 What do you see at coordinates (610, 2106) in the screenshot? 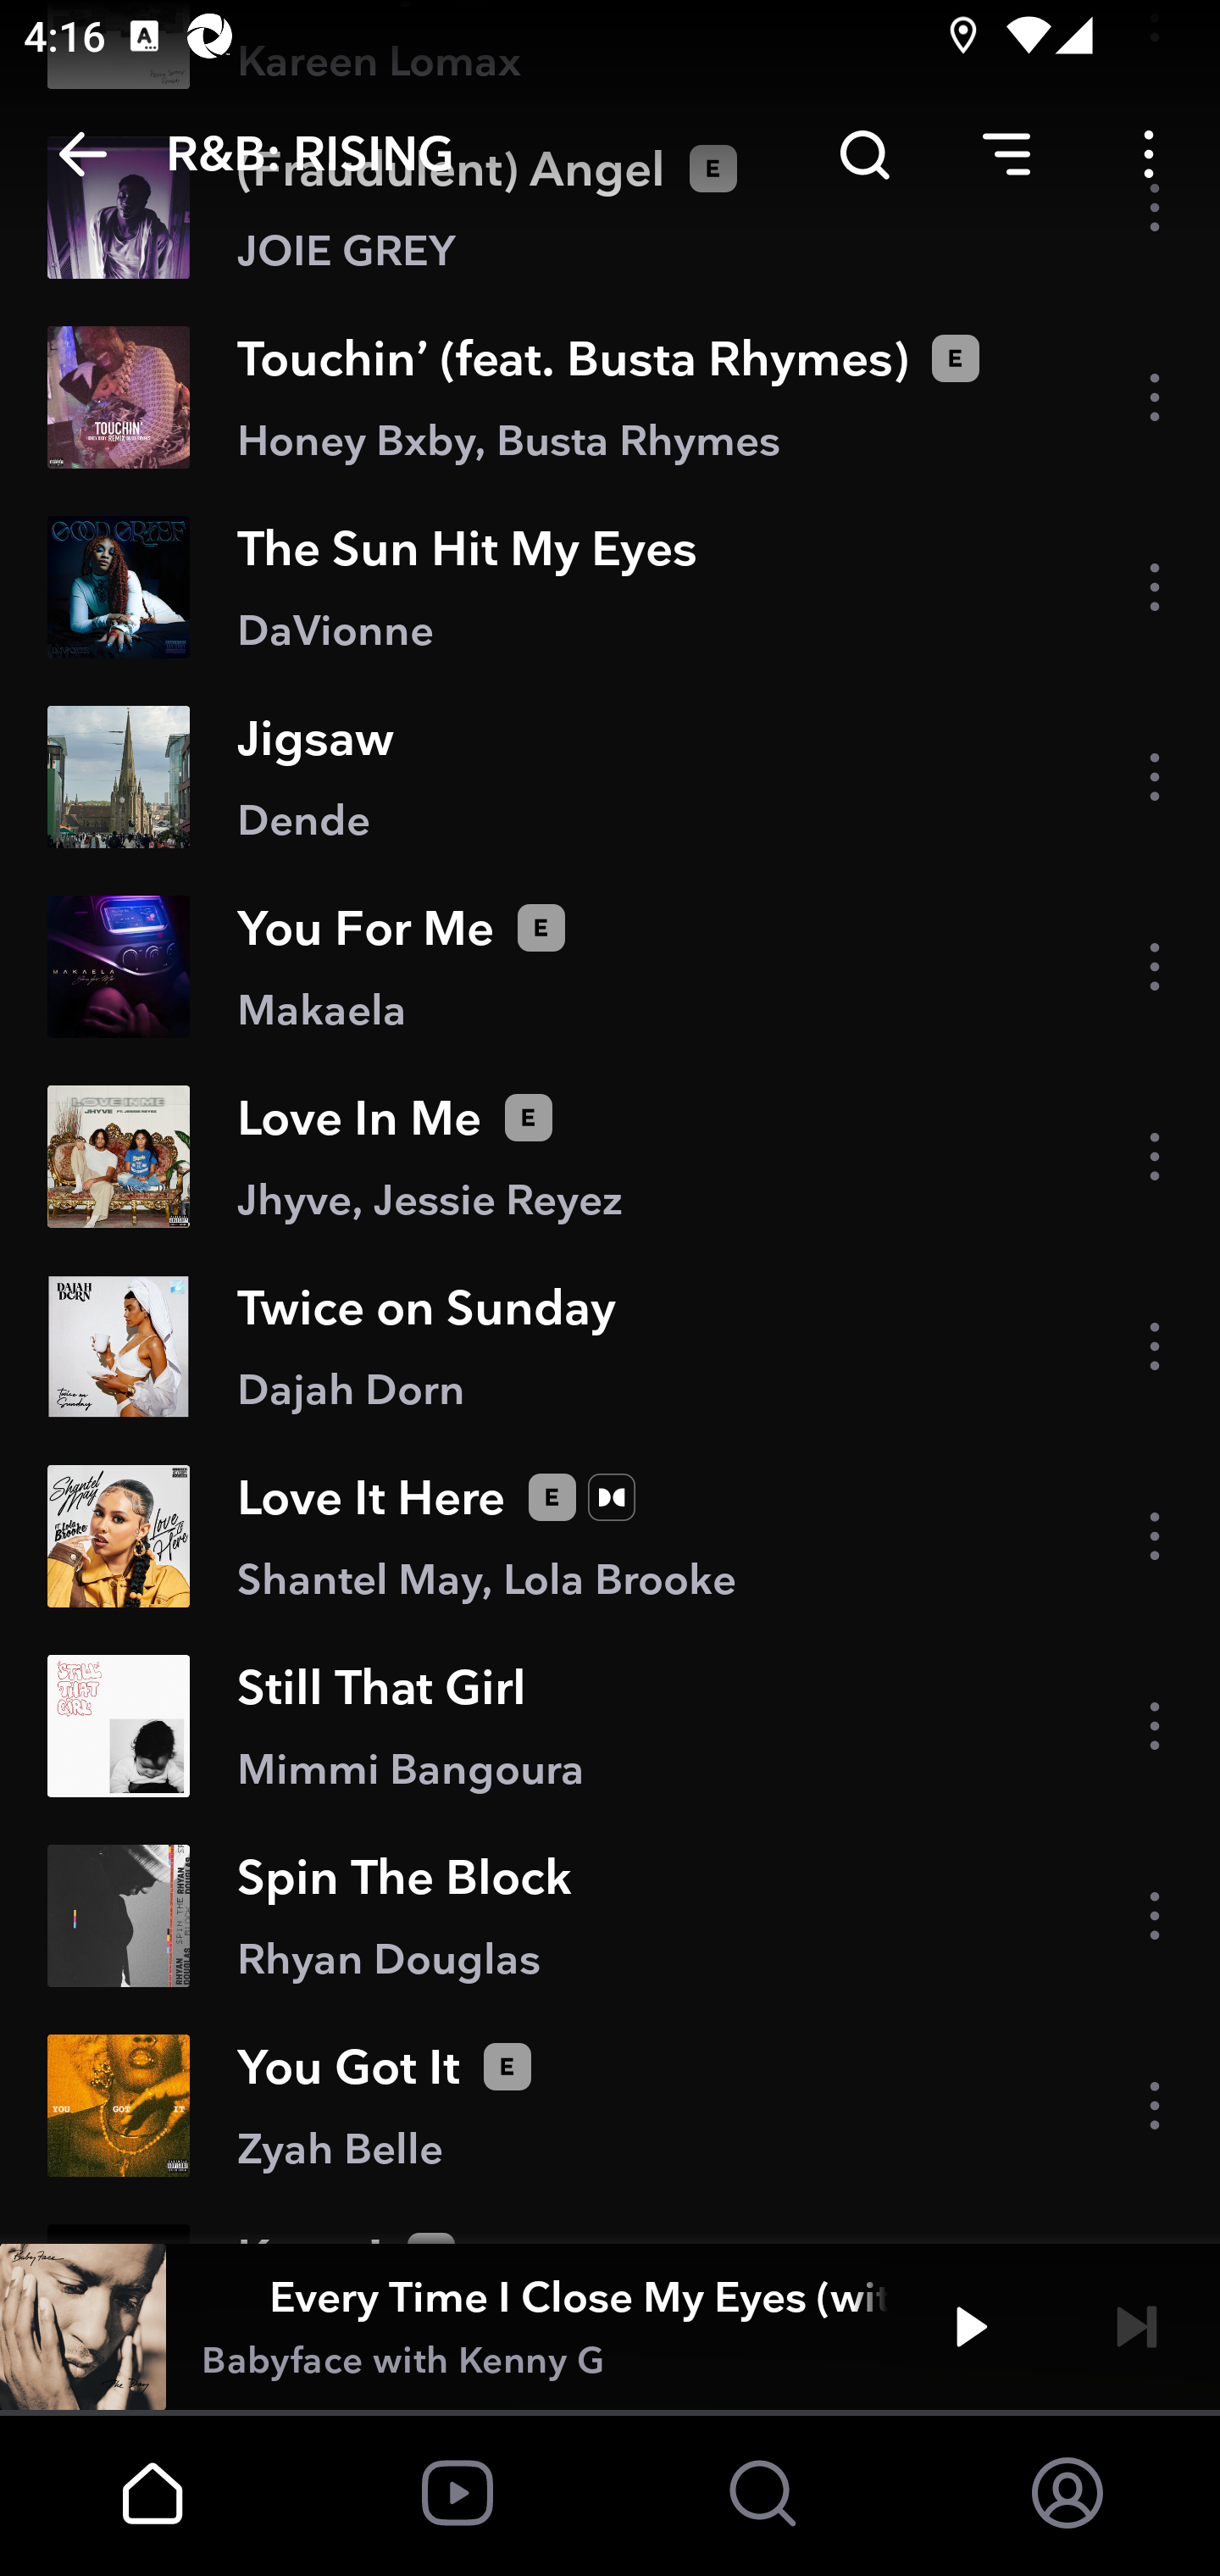
I see `You Got It Zyah Belle` at bounding box center [610, 2106].